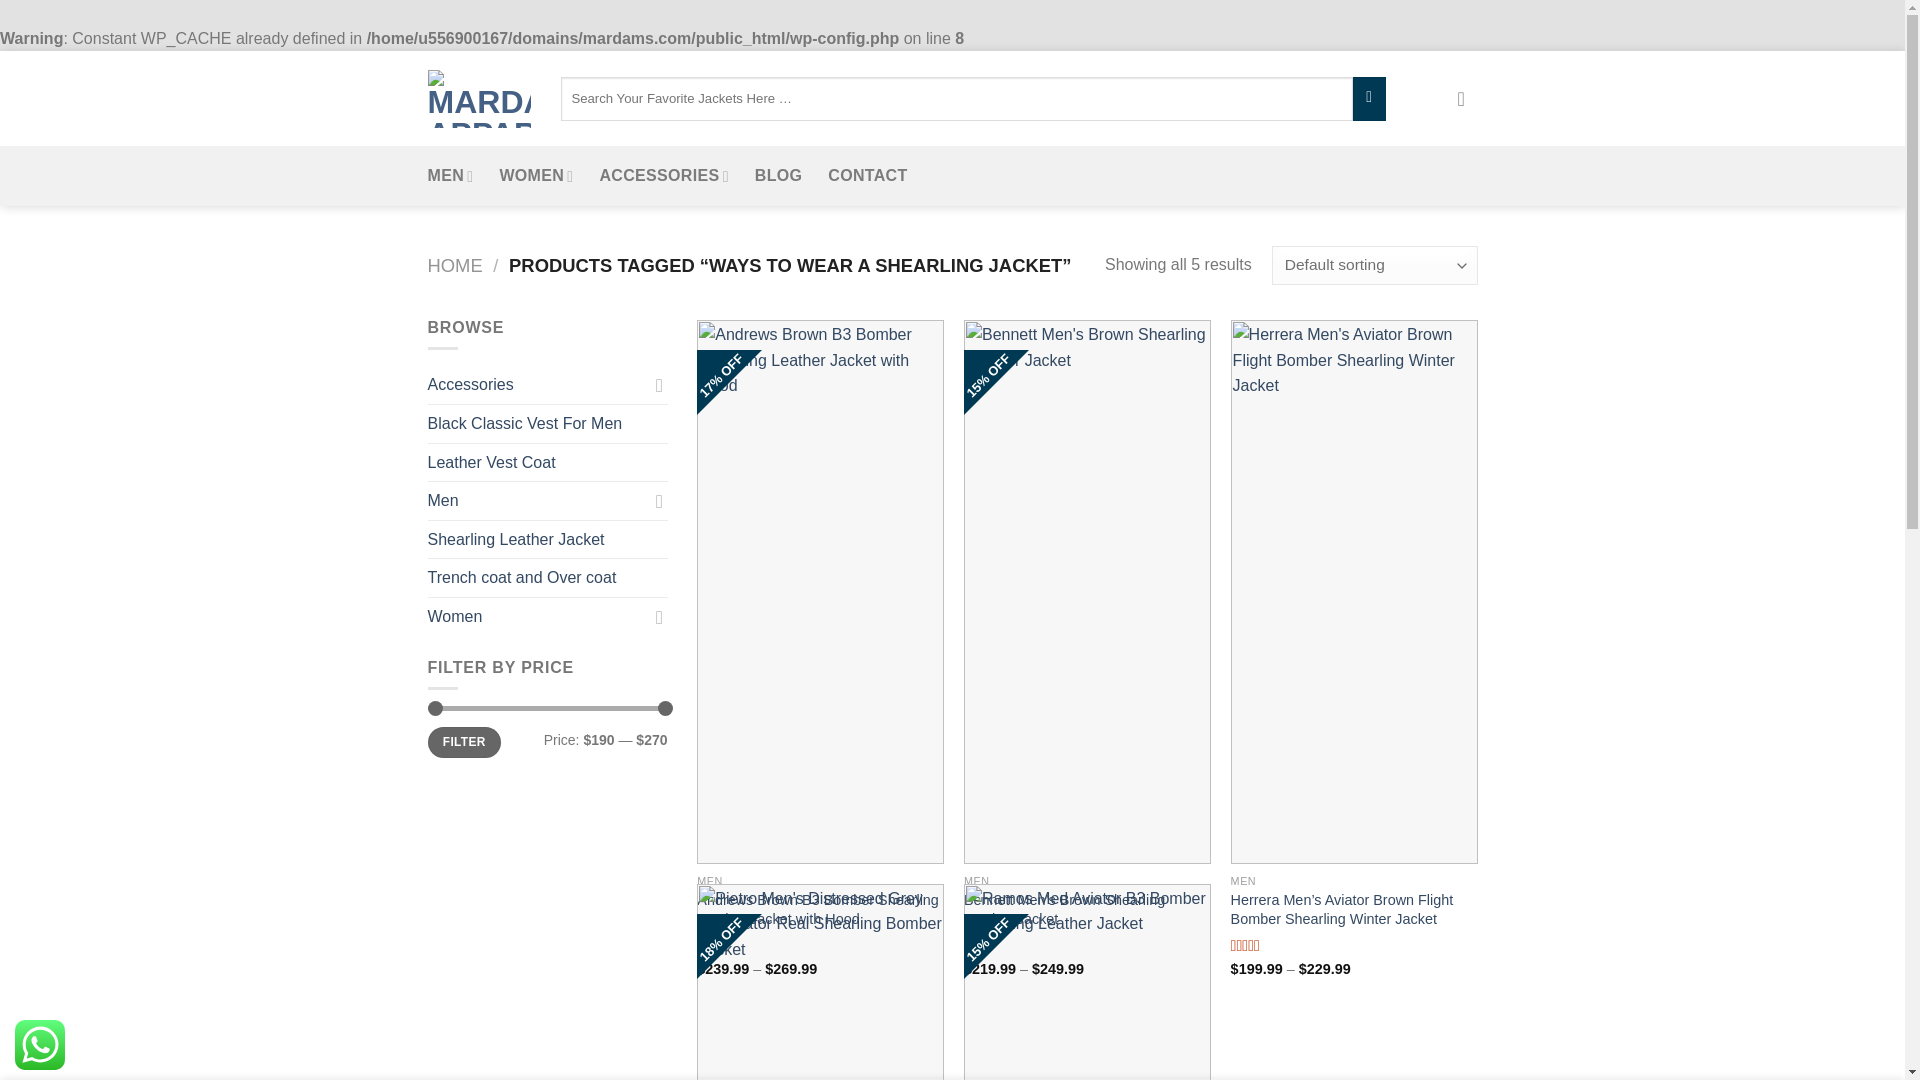  What do you see at coordinates (538, 617) in the screenshot?
I see `Women` at bounding box center [538, 617].